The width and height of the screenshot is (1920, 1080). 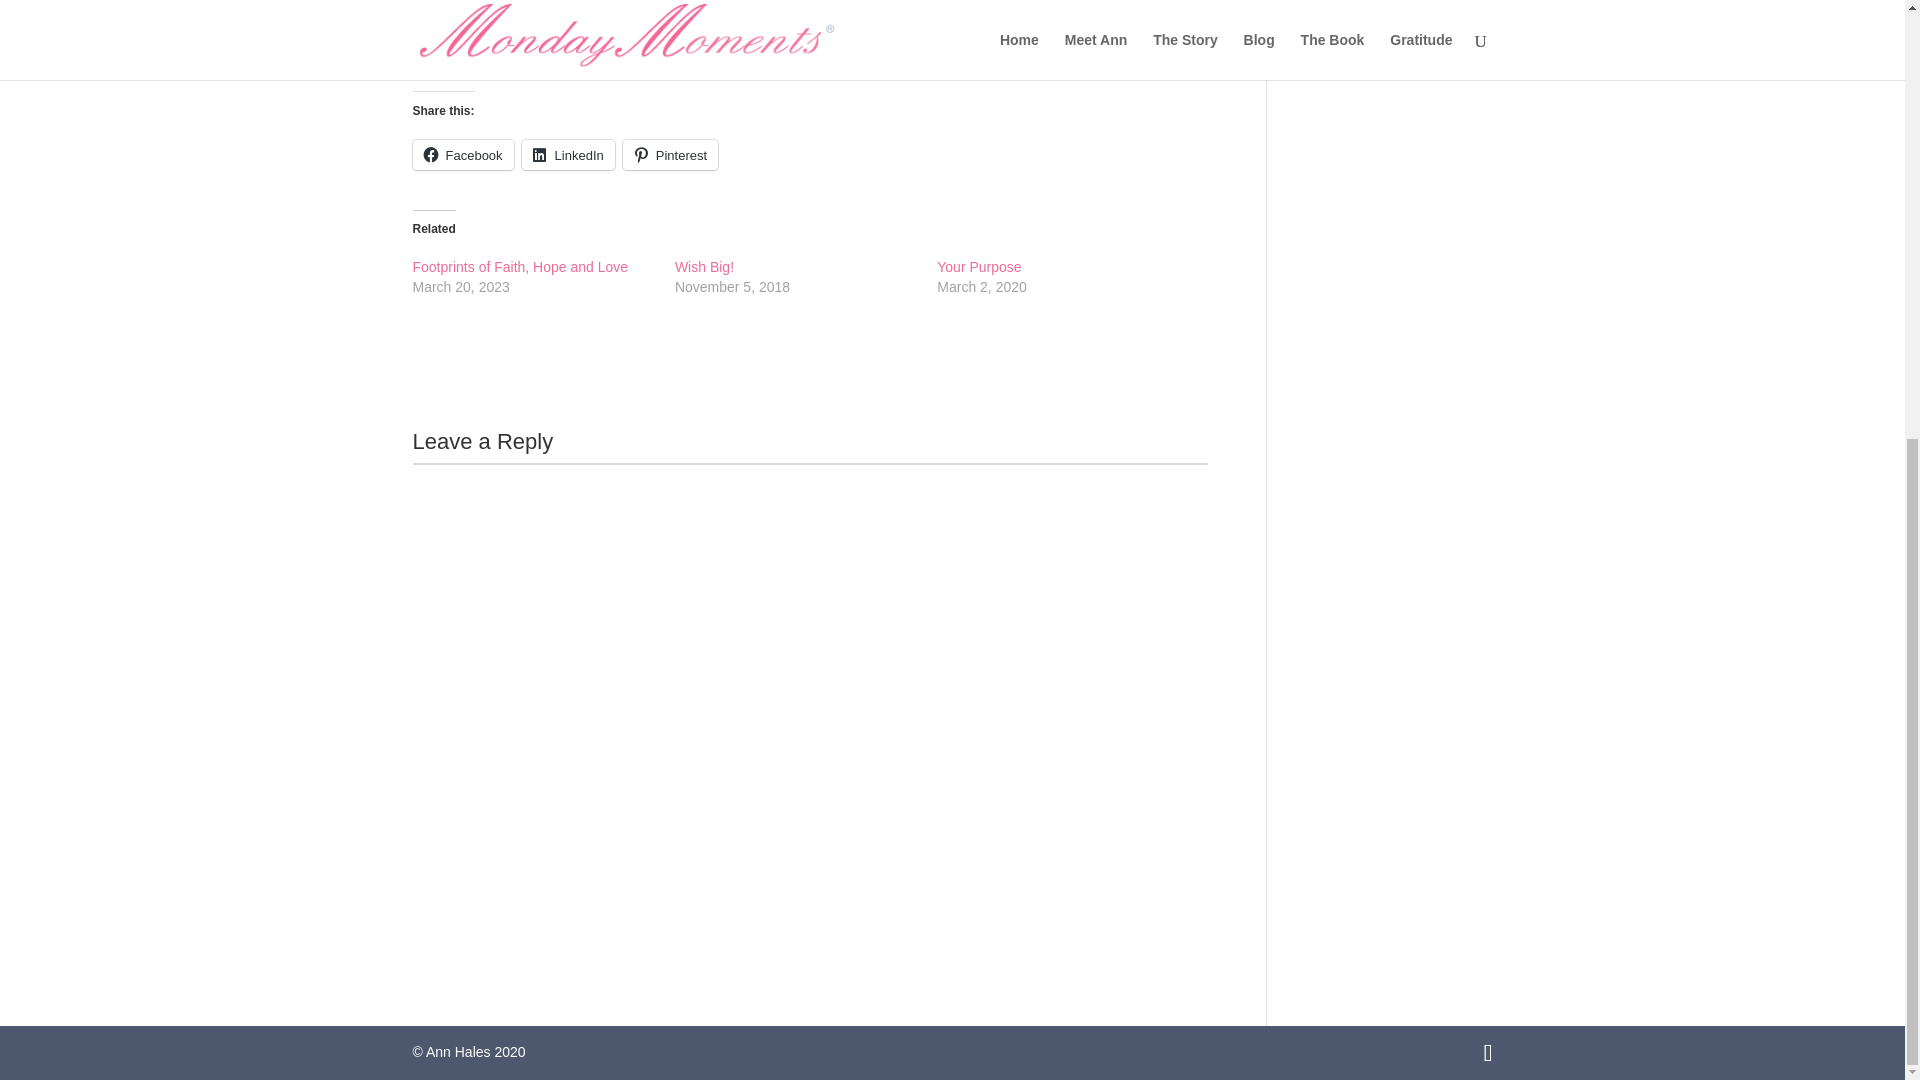 What do you see at coordinates (670, 154) in the screenshot?
I see `Click to share on Pinterest` at bounding box center [670, 154].